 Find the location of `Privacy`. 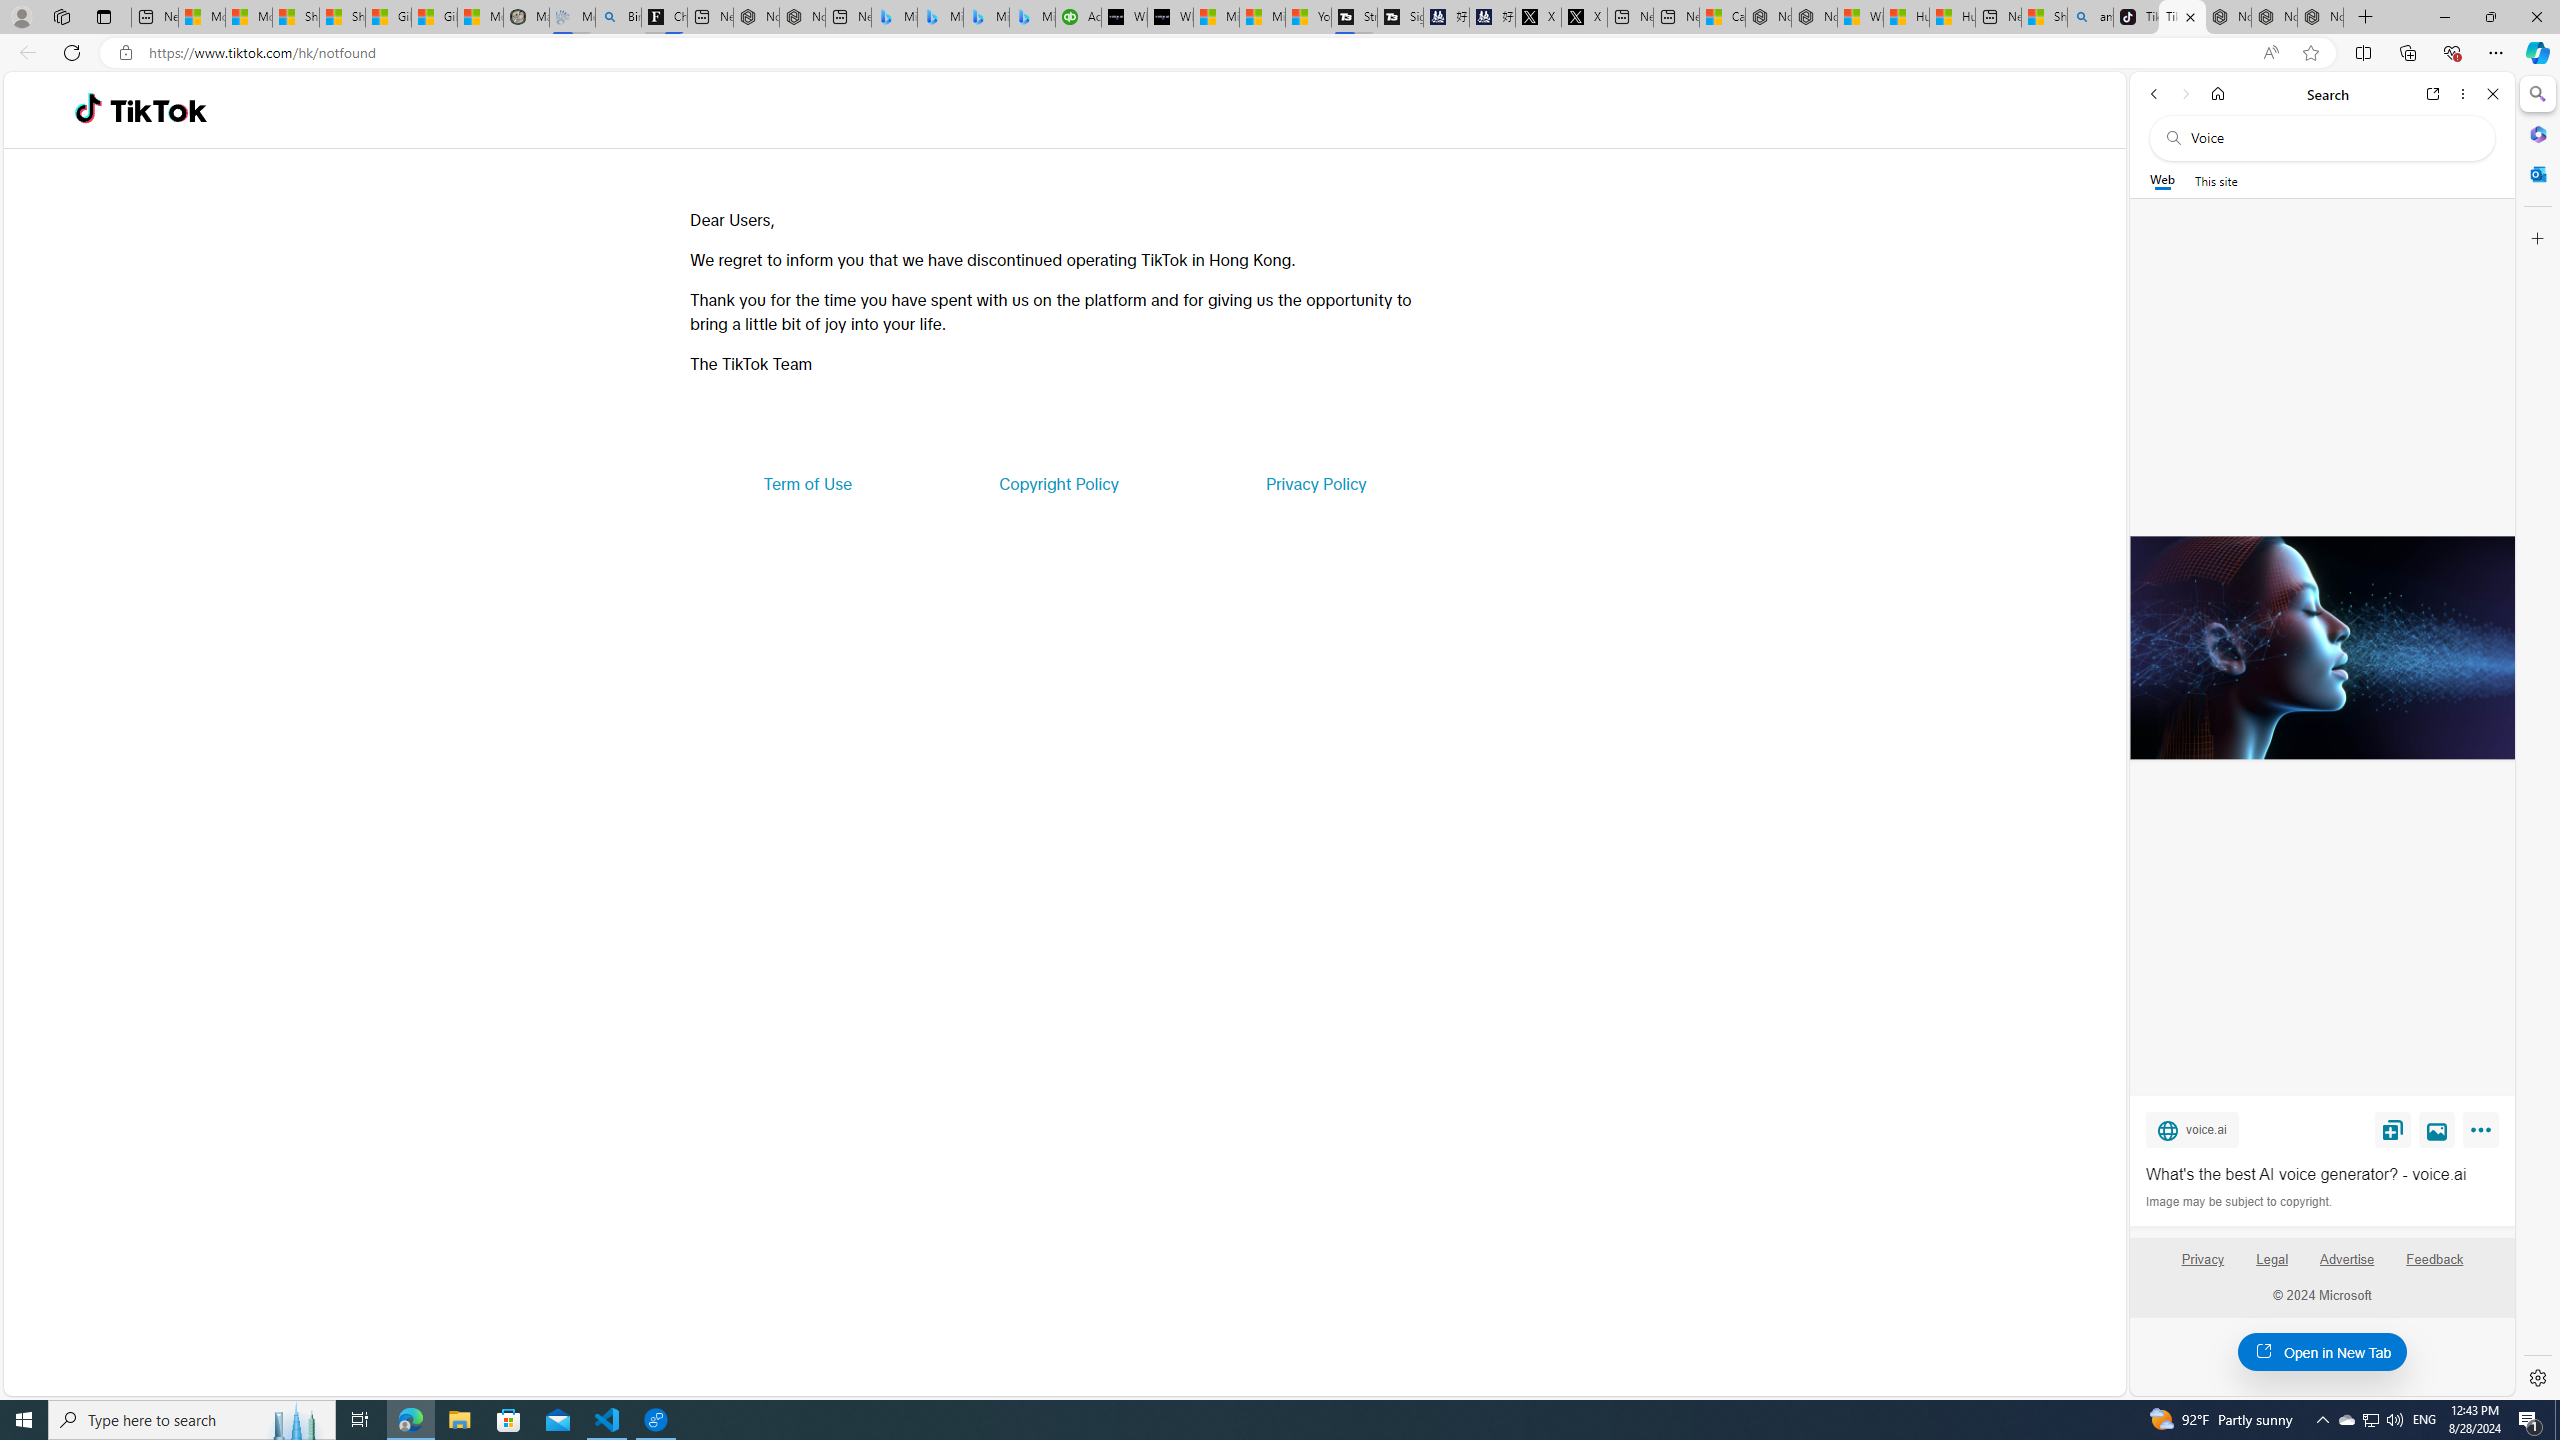

Privacy is located at coordinates (2202, 1267).